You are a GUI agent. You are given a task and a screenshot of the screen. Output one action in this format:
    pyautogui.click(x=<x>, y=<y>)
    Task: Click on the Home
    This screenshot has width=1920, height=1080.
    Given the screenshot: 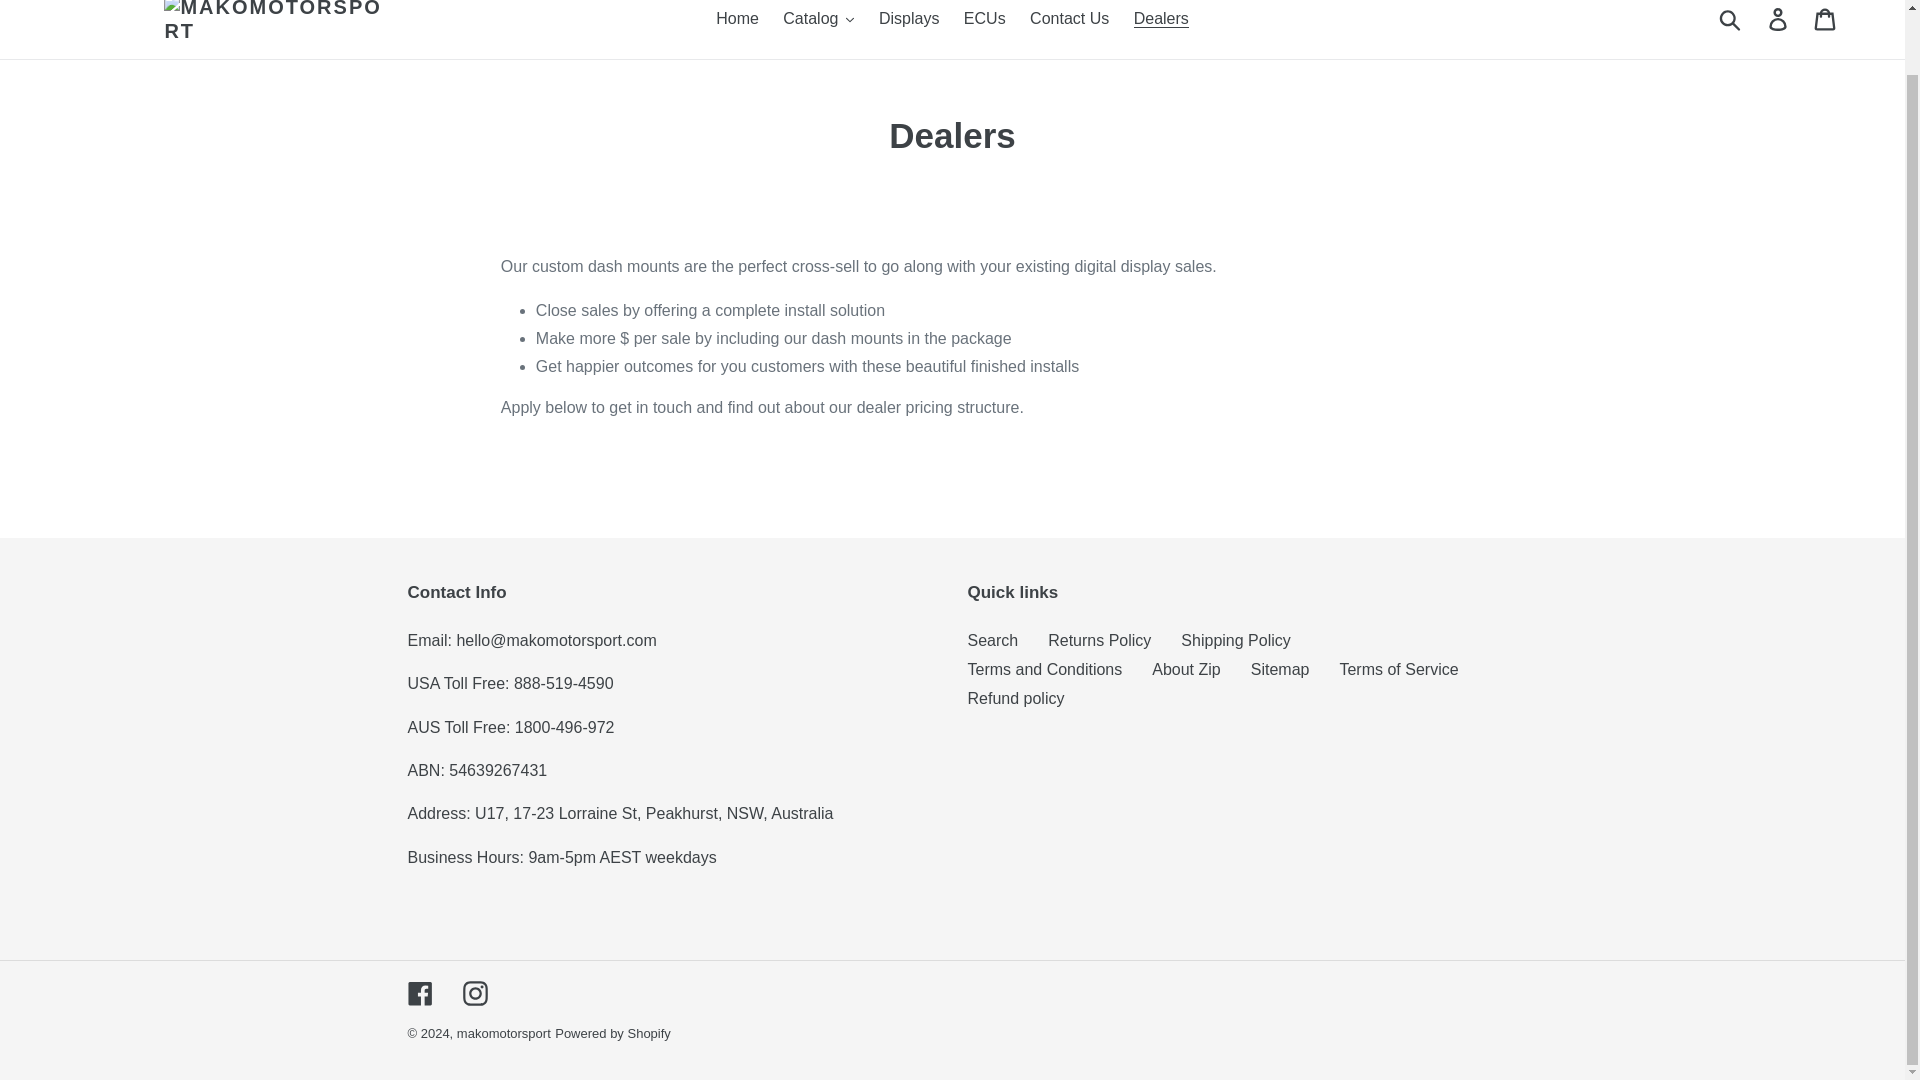 What is the action you would take?
    pyautogui.click(x=738, y=18)
    